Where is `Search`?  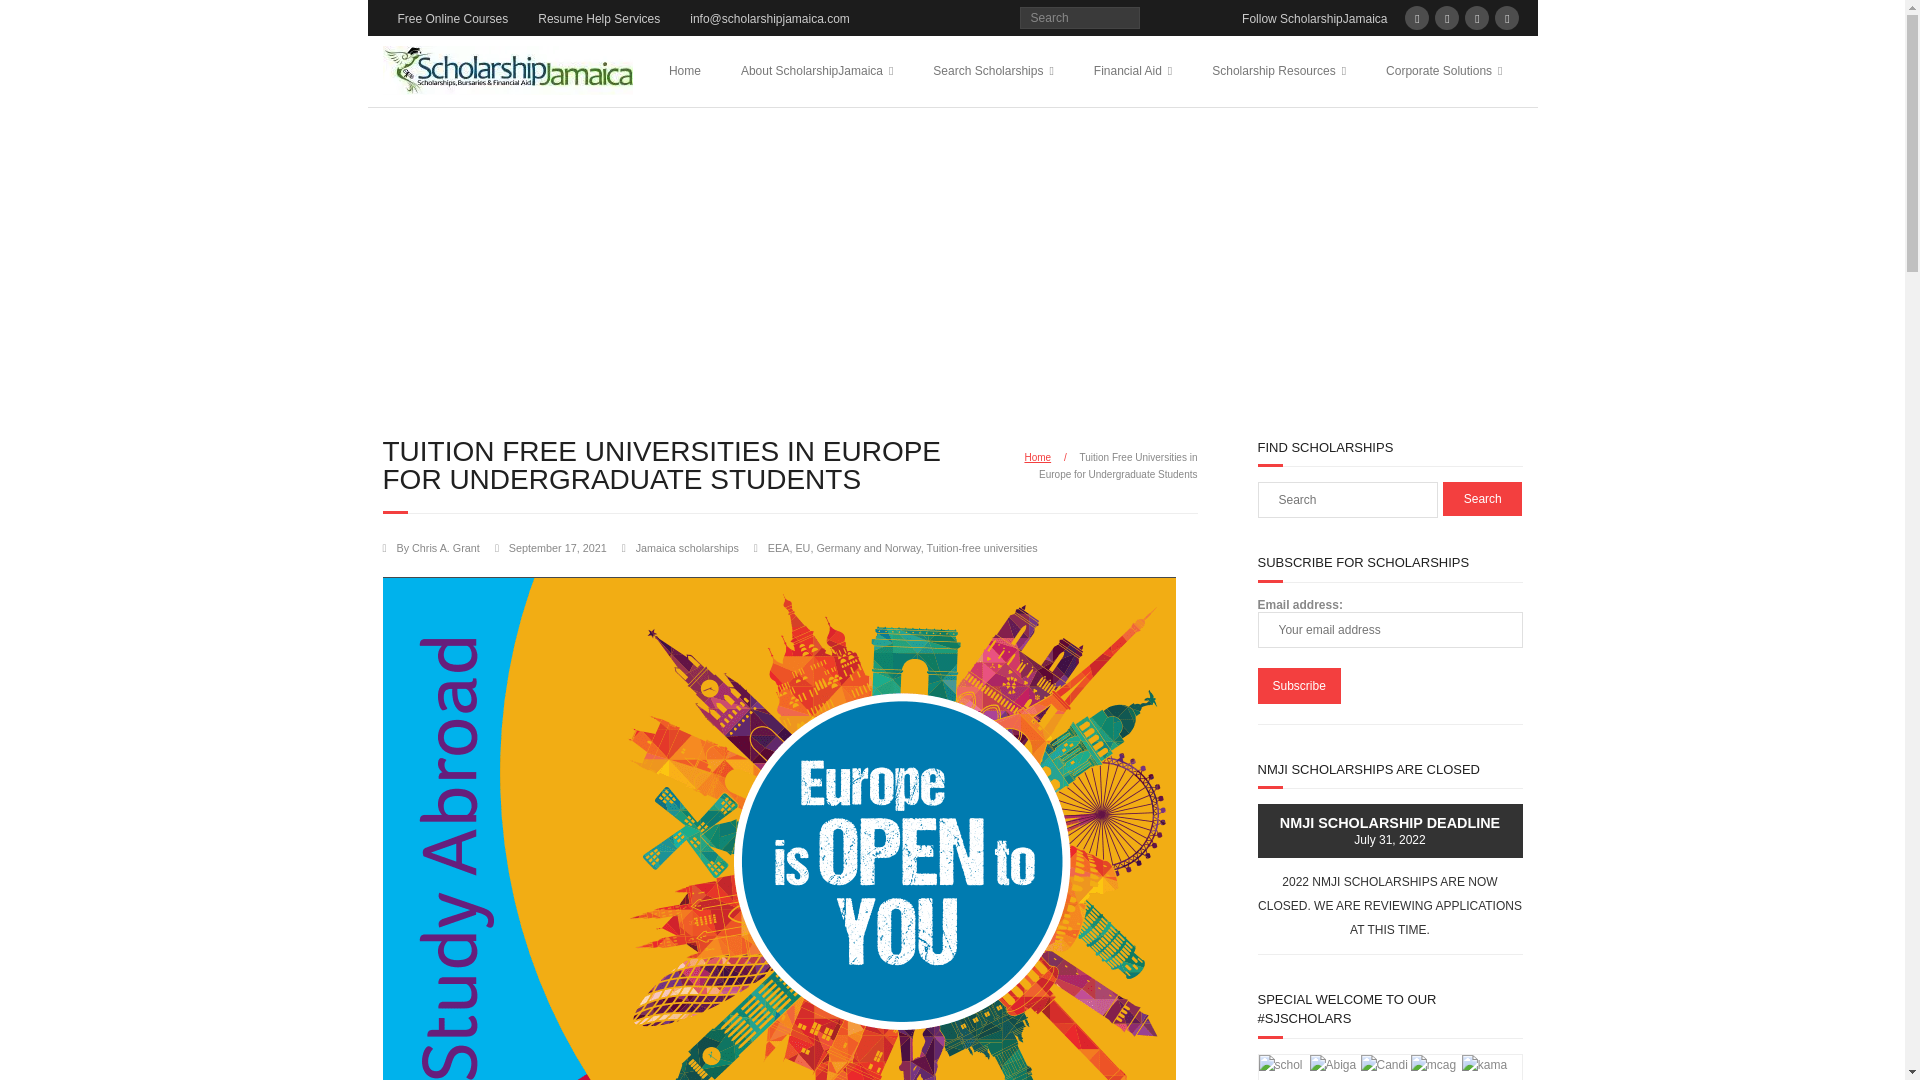
Search is located at coordinates (1482, 498).